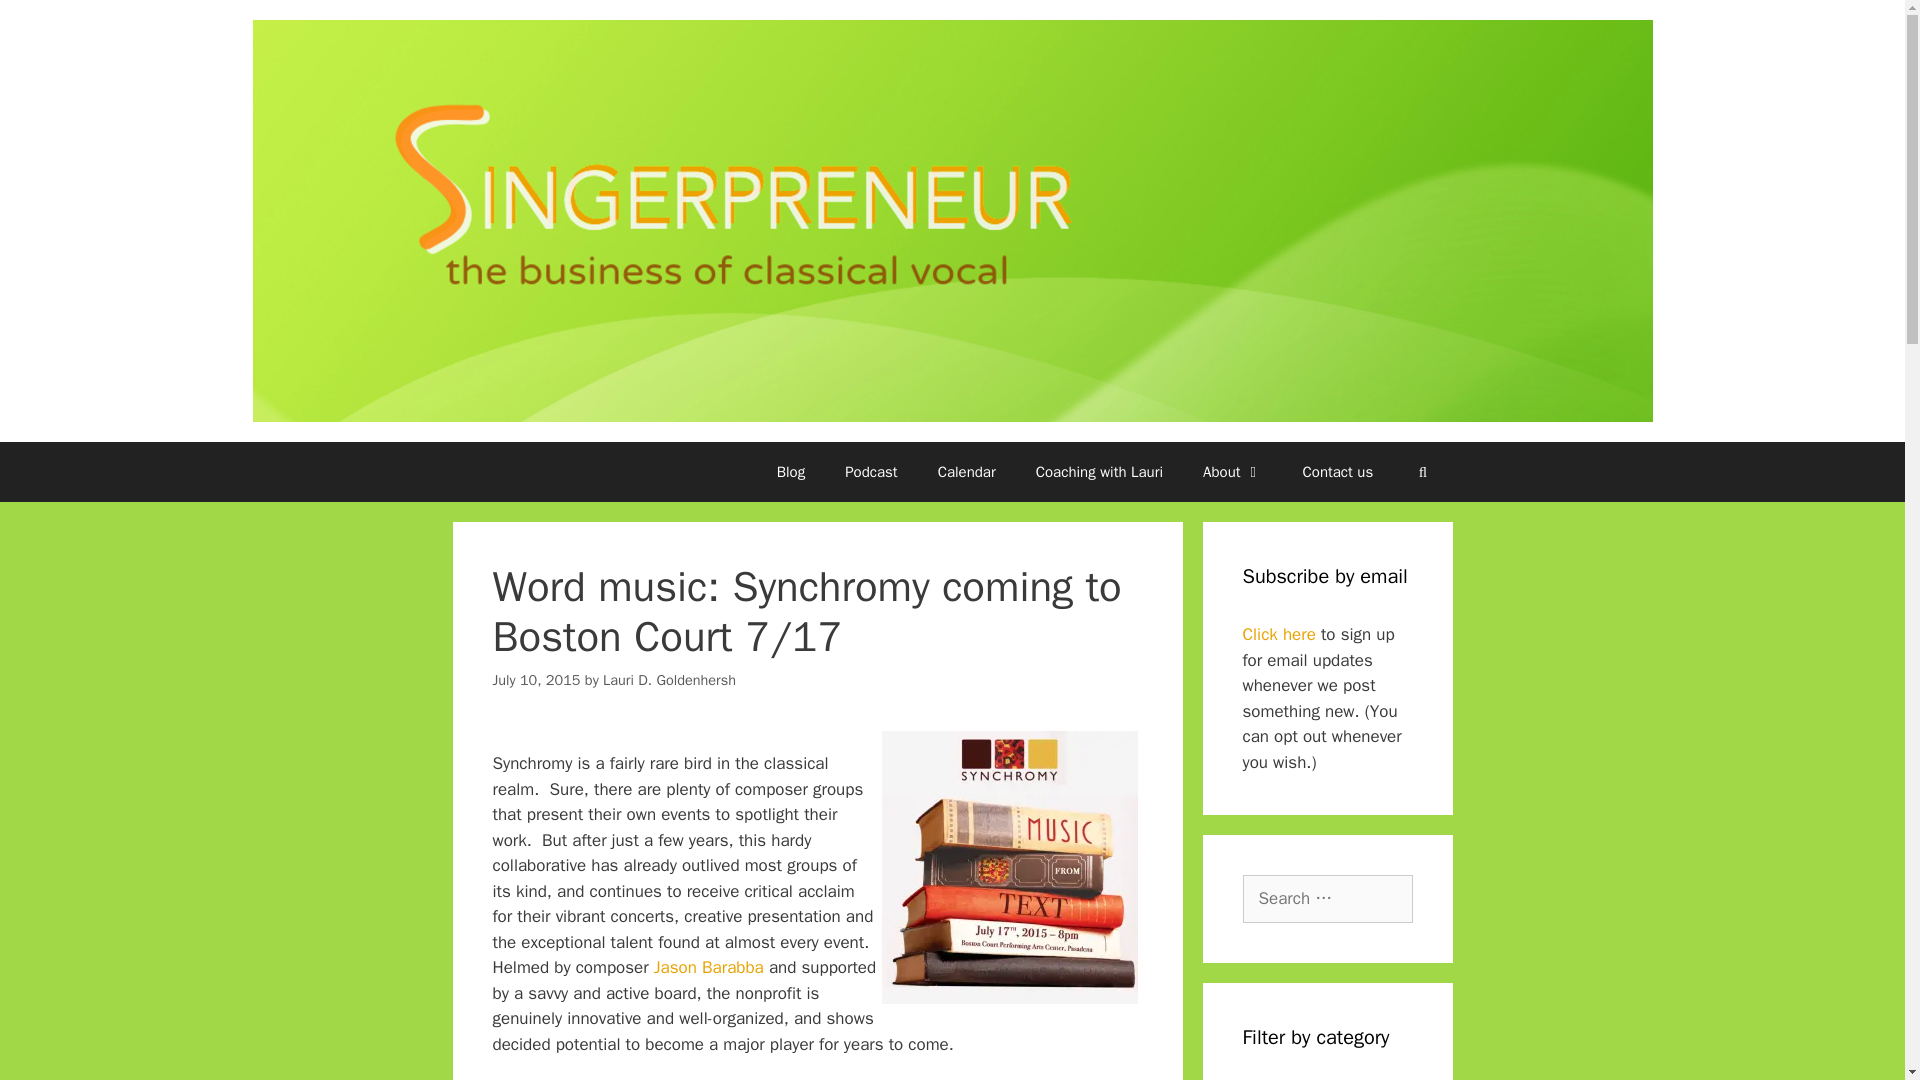 This screenshot has width=1920, height=1080. Describe the element at coordinates (1232, 472) in the screenshot. I see `About` at that location.